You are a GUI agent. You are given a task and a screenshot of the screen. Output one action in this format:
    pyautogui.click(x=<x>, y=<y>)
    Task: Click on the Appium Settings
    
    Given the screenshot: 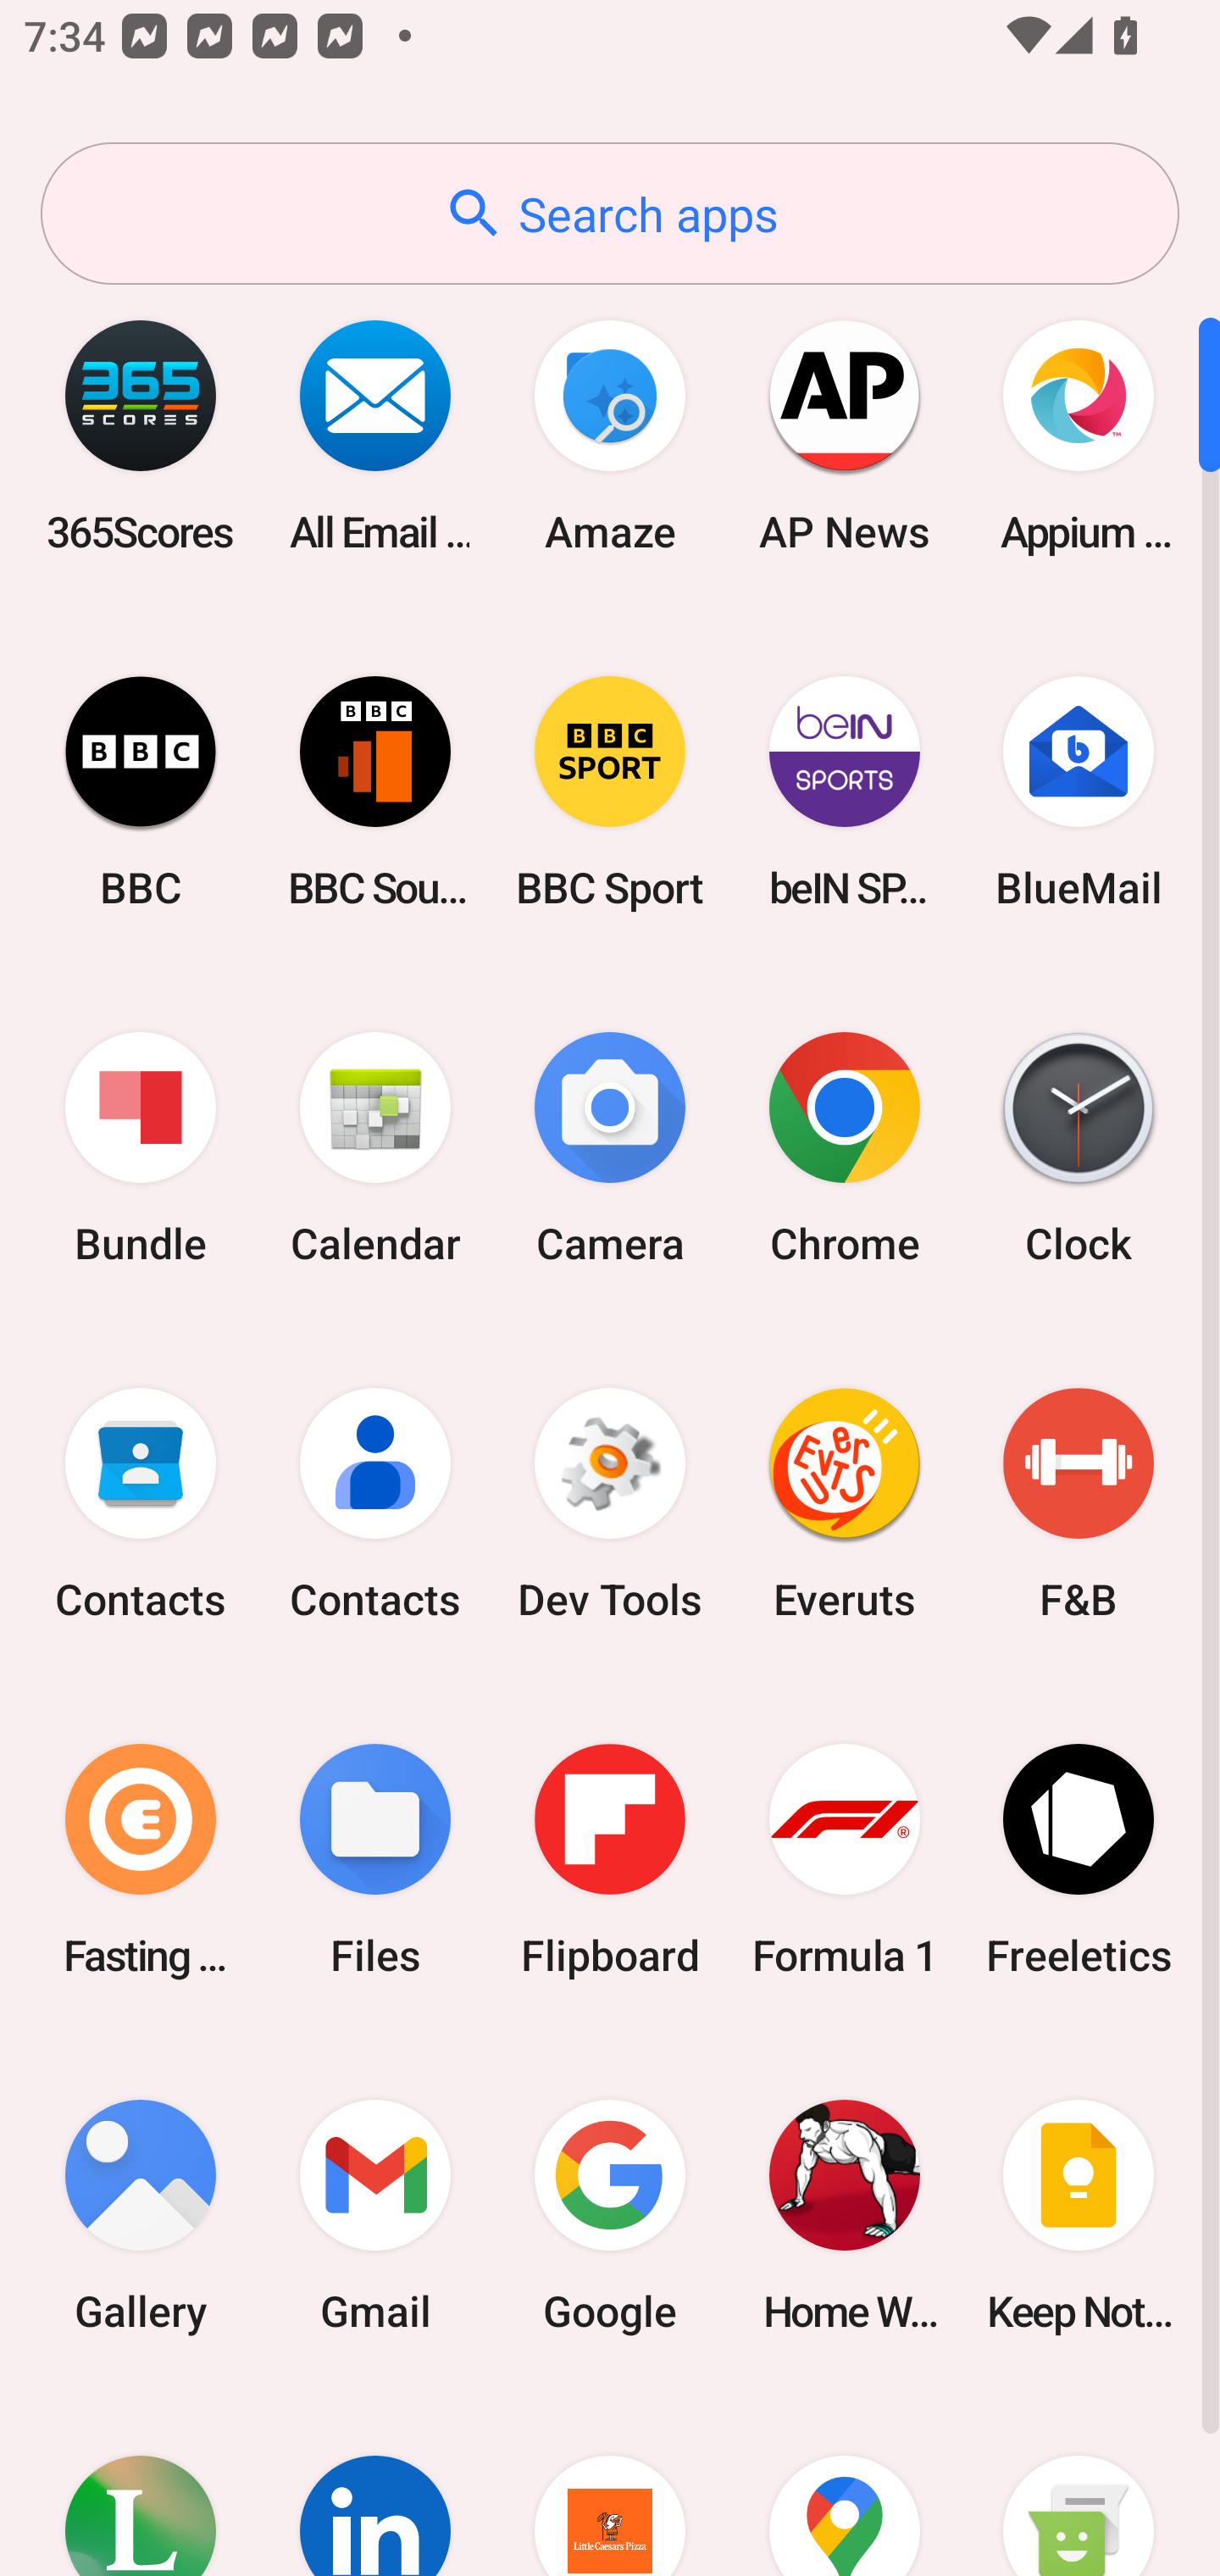 What is the action you would take?
    pyautogui.click(x=1079, y=436)
    